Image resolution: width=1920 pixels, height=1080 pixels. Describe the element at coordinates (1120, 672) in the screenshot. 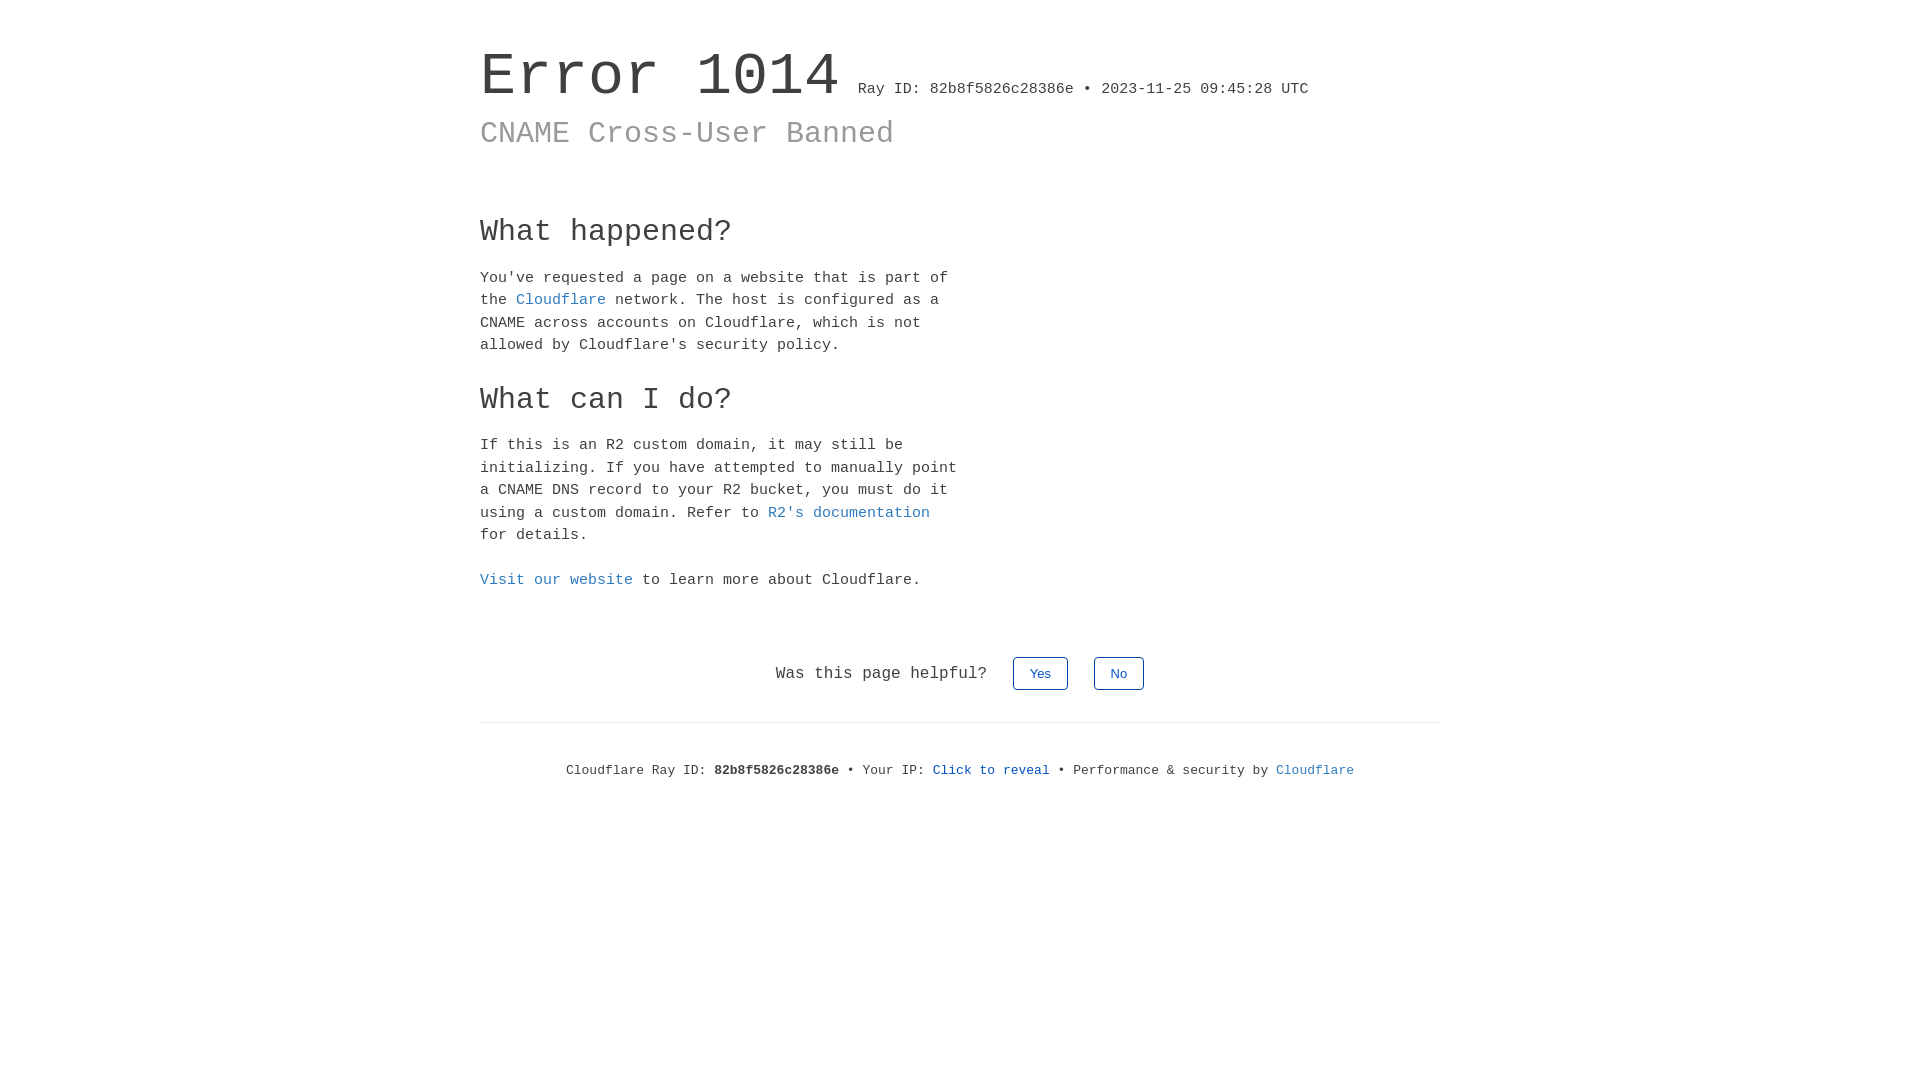

I see `No` at that location.